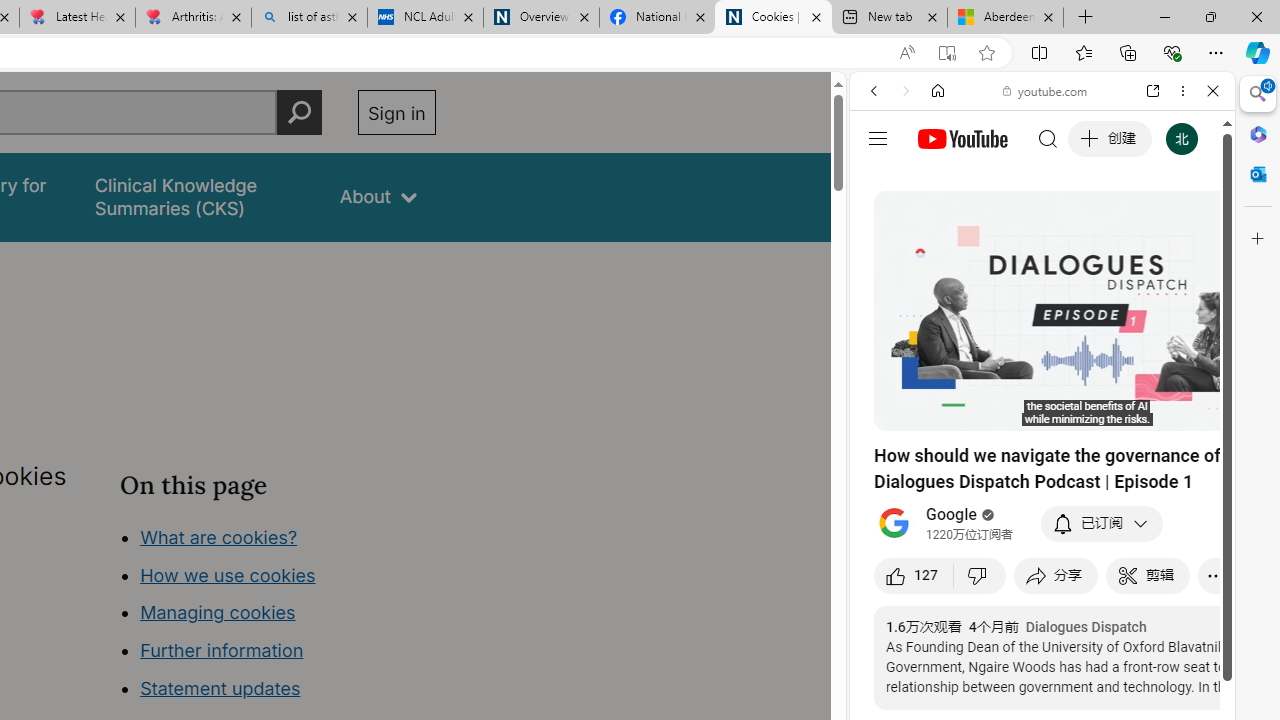 This screenshot has width=1280, height=720. What do you see at coordinates (198, 196) in the screenshot?
I see `false` at bounding box center [198, 196].